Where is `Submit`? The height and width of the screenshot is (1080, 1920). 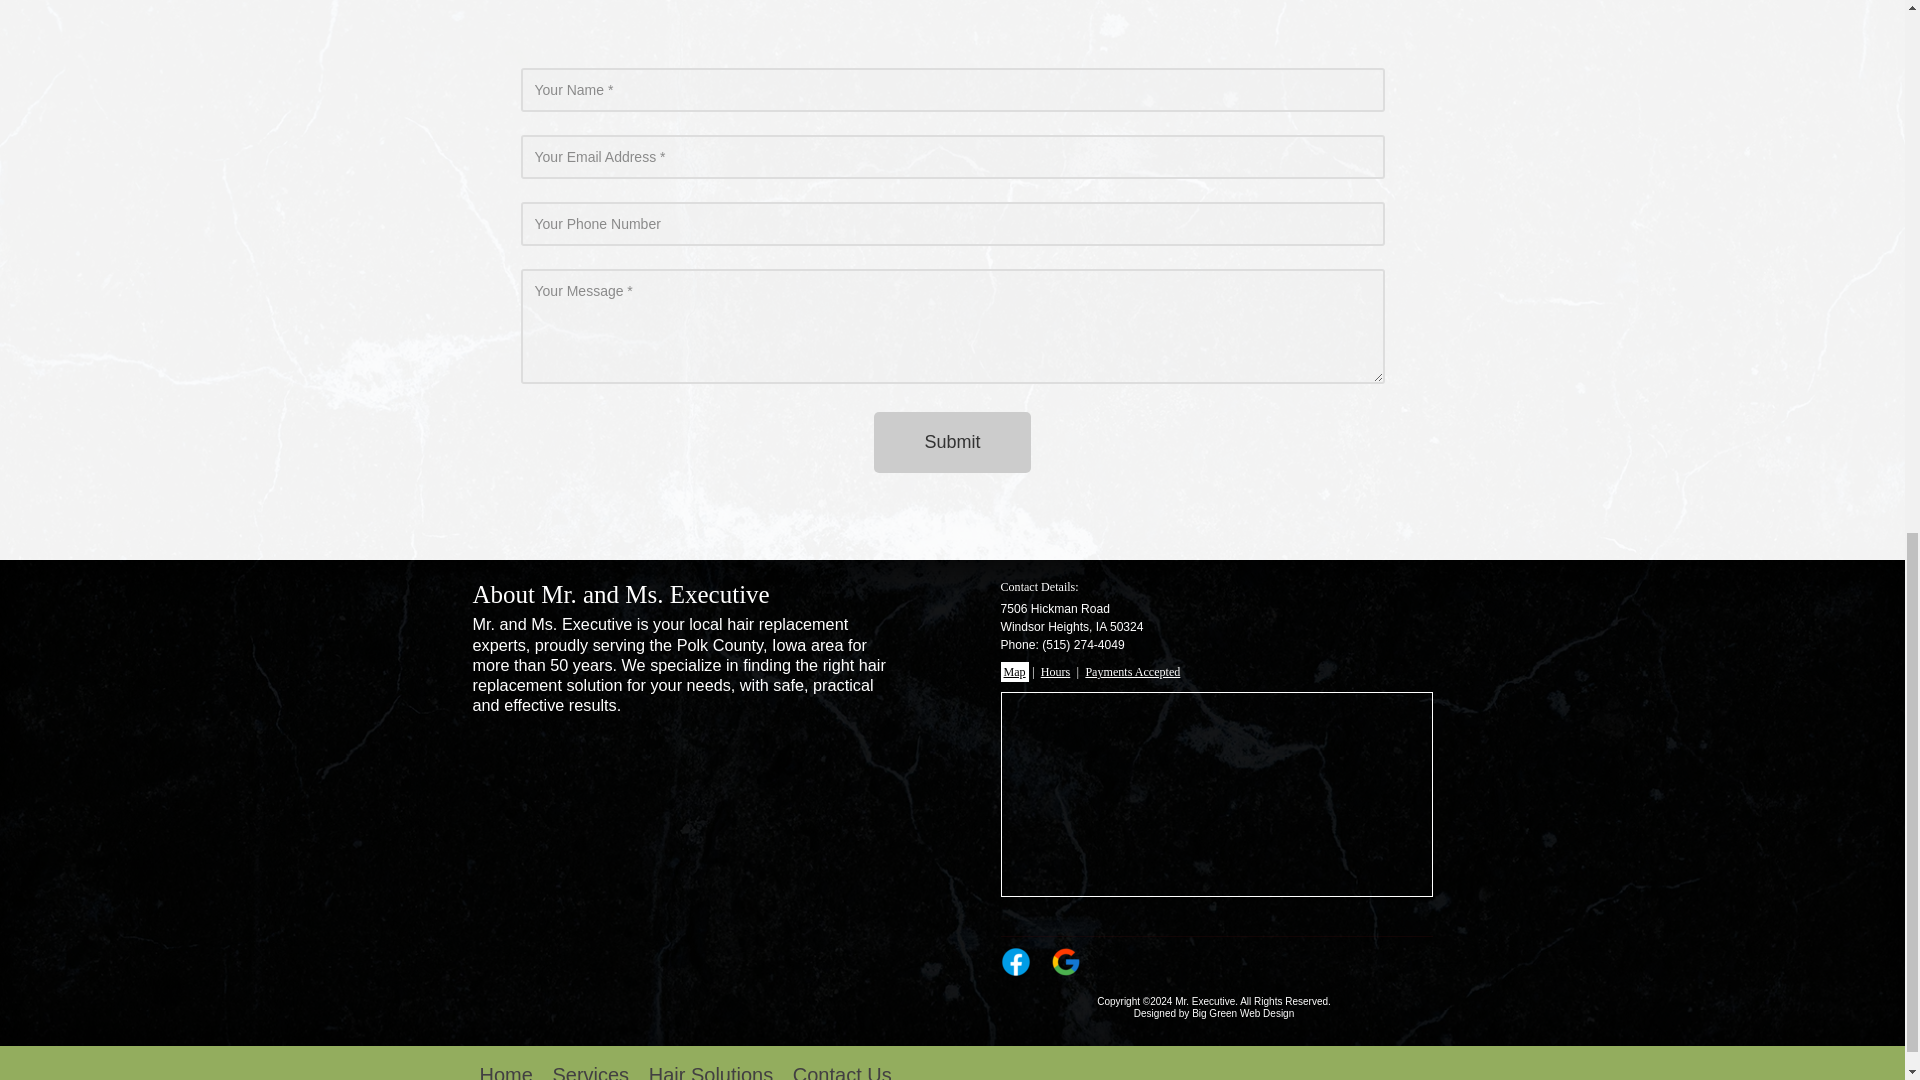
Submit is located at coordinates (951, 442).